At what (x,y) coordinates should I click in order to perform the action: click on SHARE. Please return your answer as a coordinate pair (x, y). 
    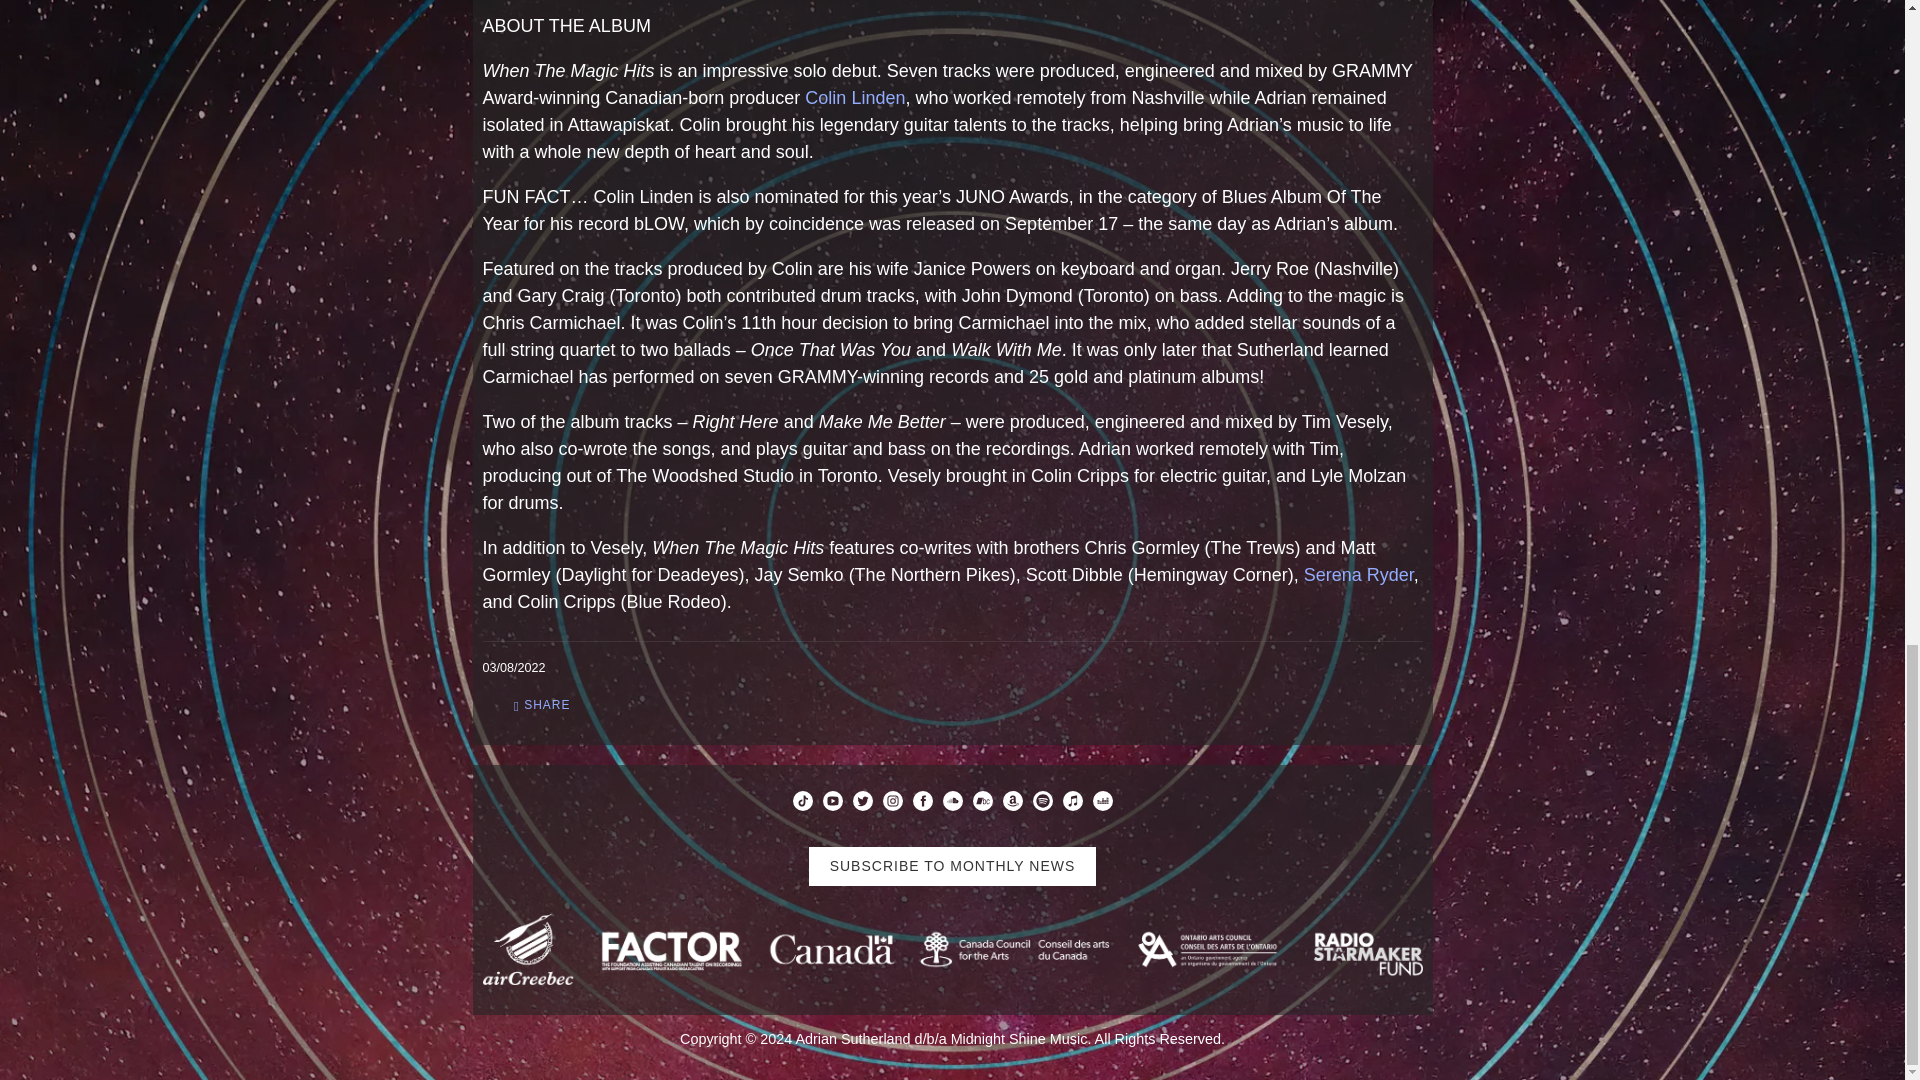
    Looking at the image, I should click on (542, 706).